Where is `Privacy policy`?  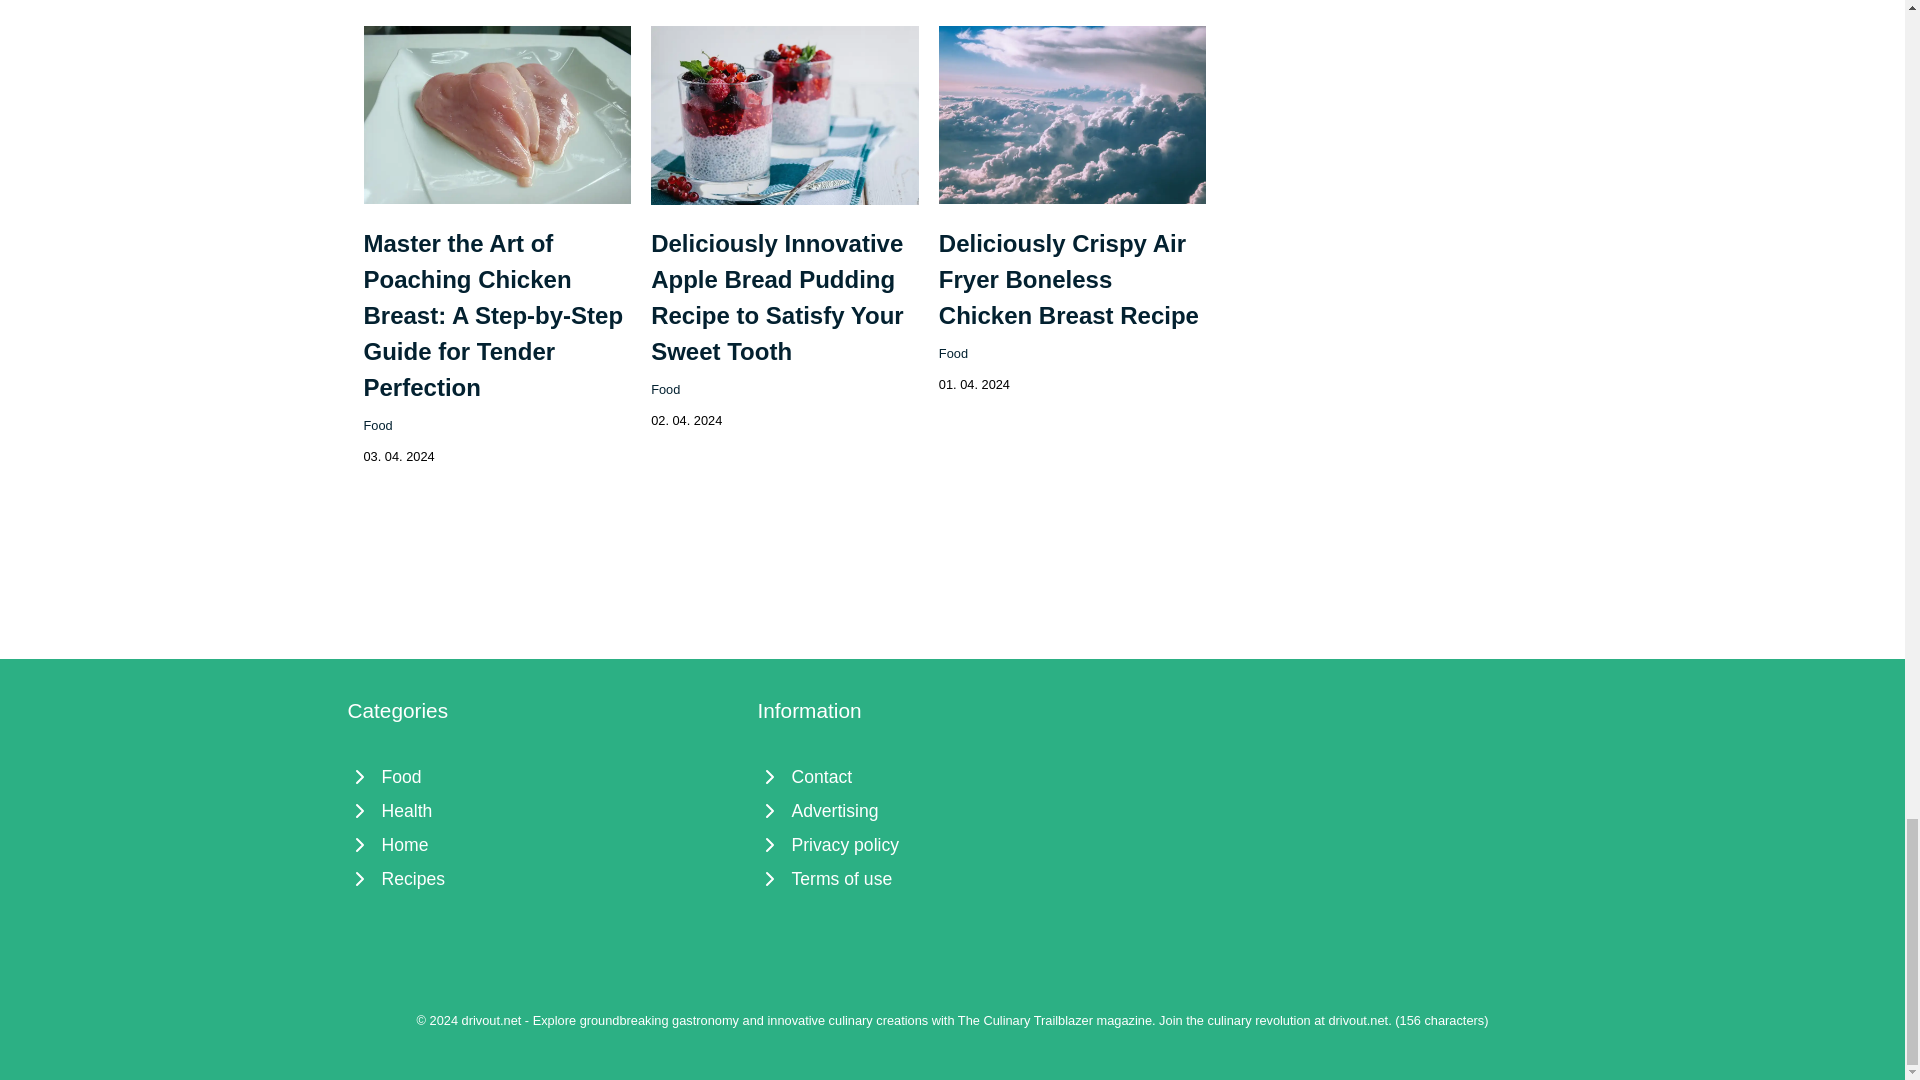
Privacy policy is located at coordinates (953, 844).